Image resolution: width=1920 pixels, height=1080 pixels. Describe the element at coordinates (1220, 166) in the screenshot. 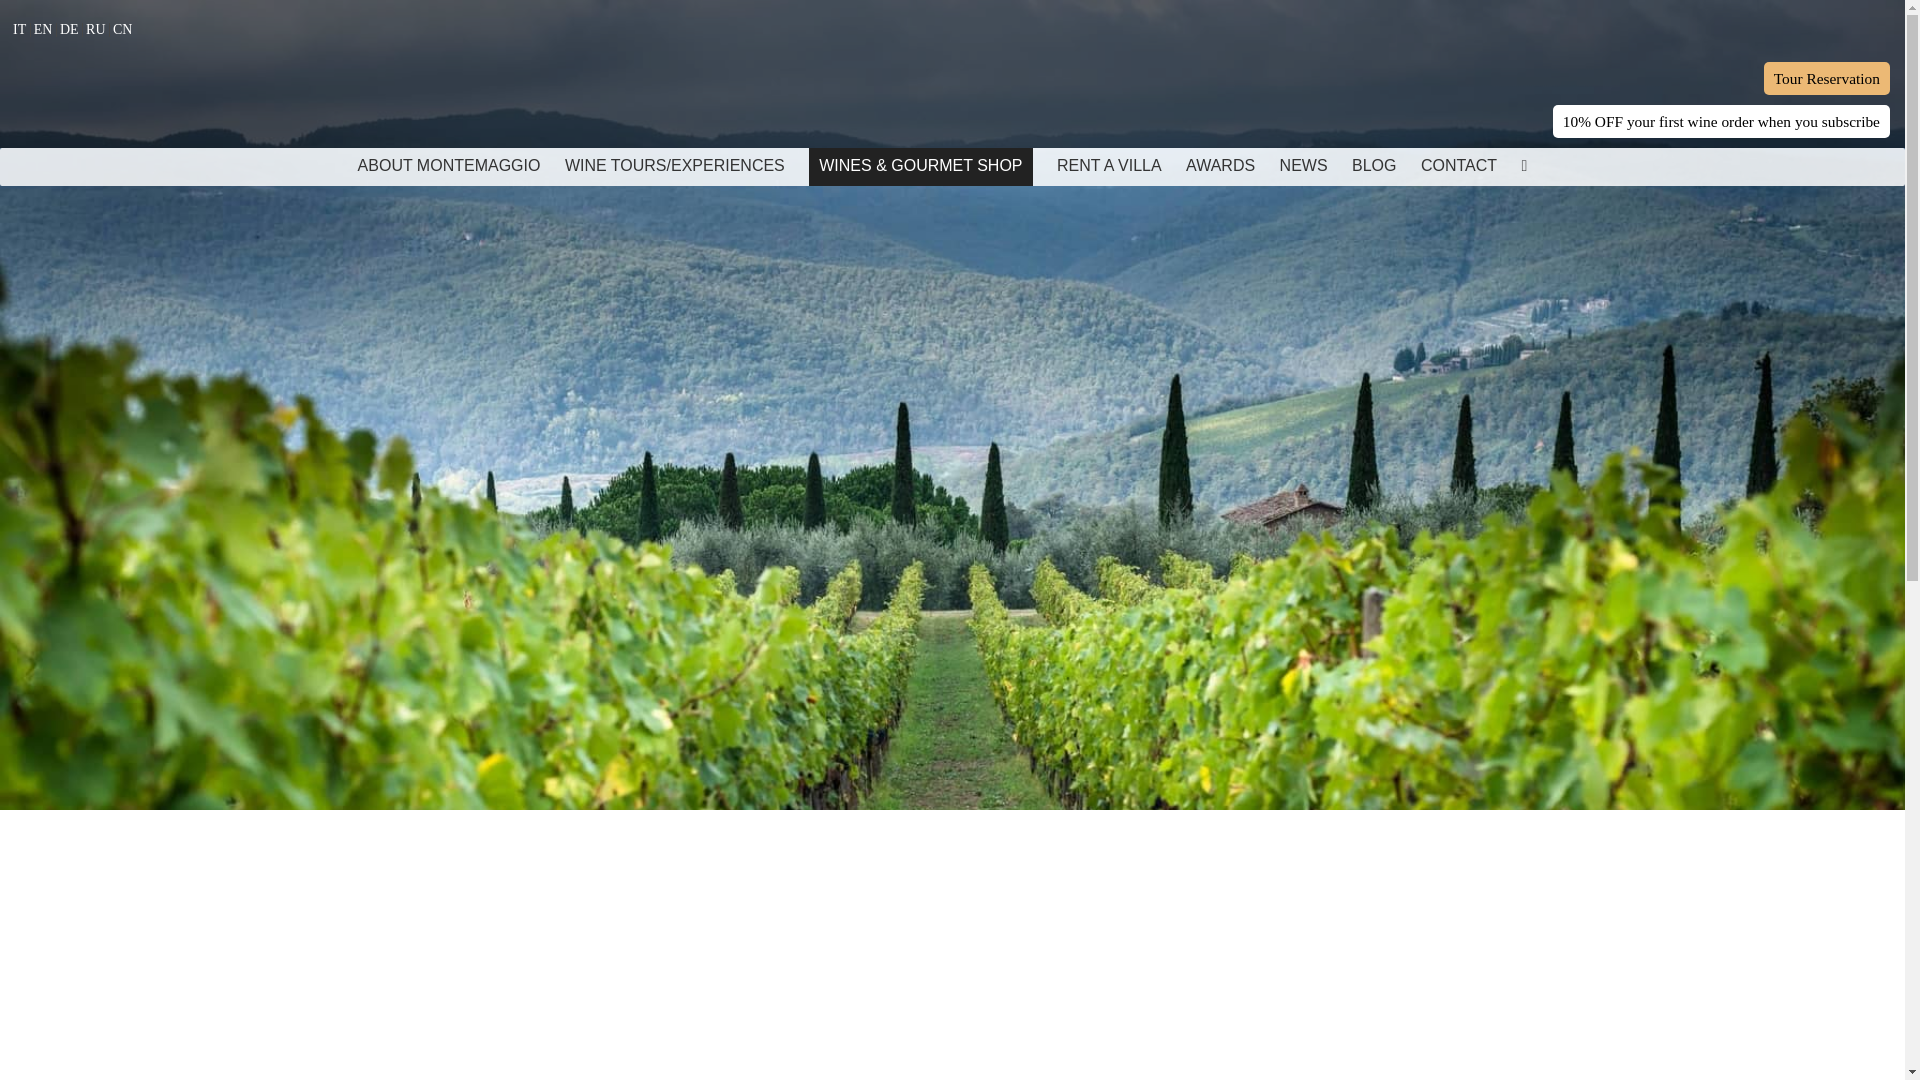

I see `AWARDS` at that location.